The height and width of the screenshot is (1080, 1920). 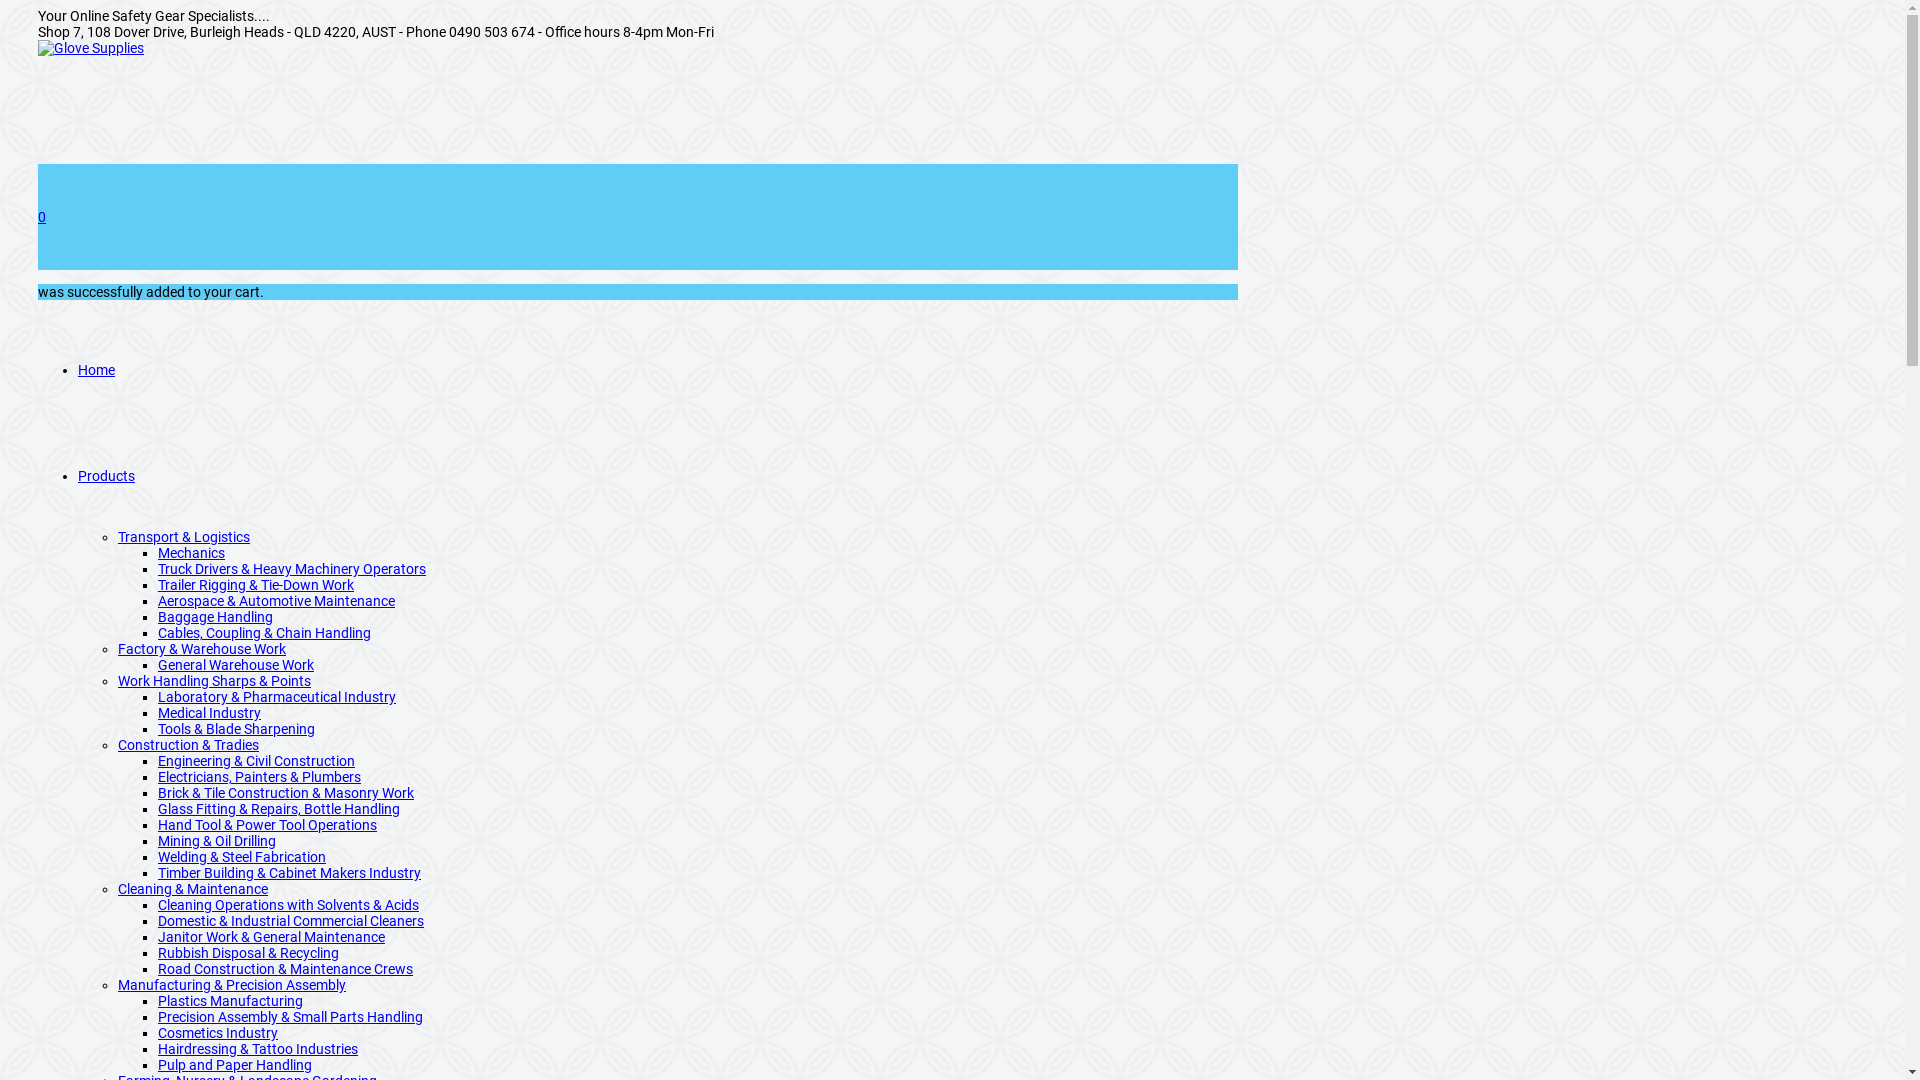 I want to click on Glove Supplies, so click(x=91, y=48).